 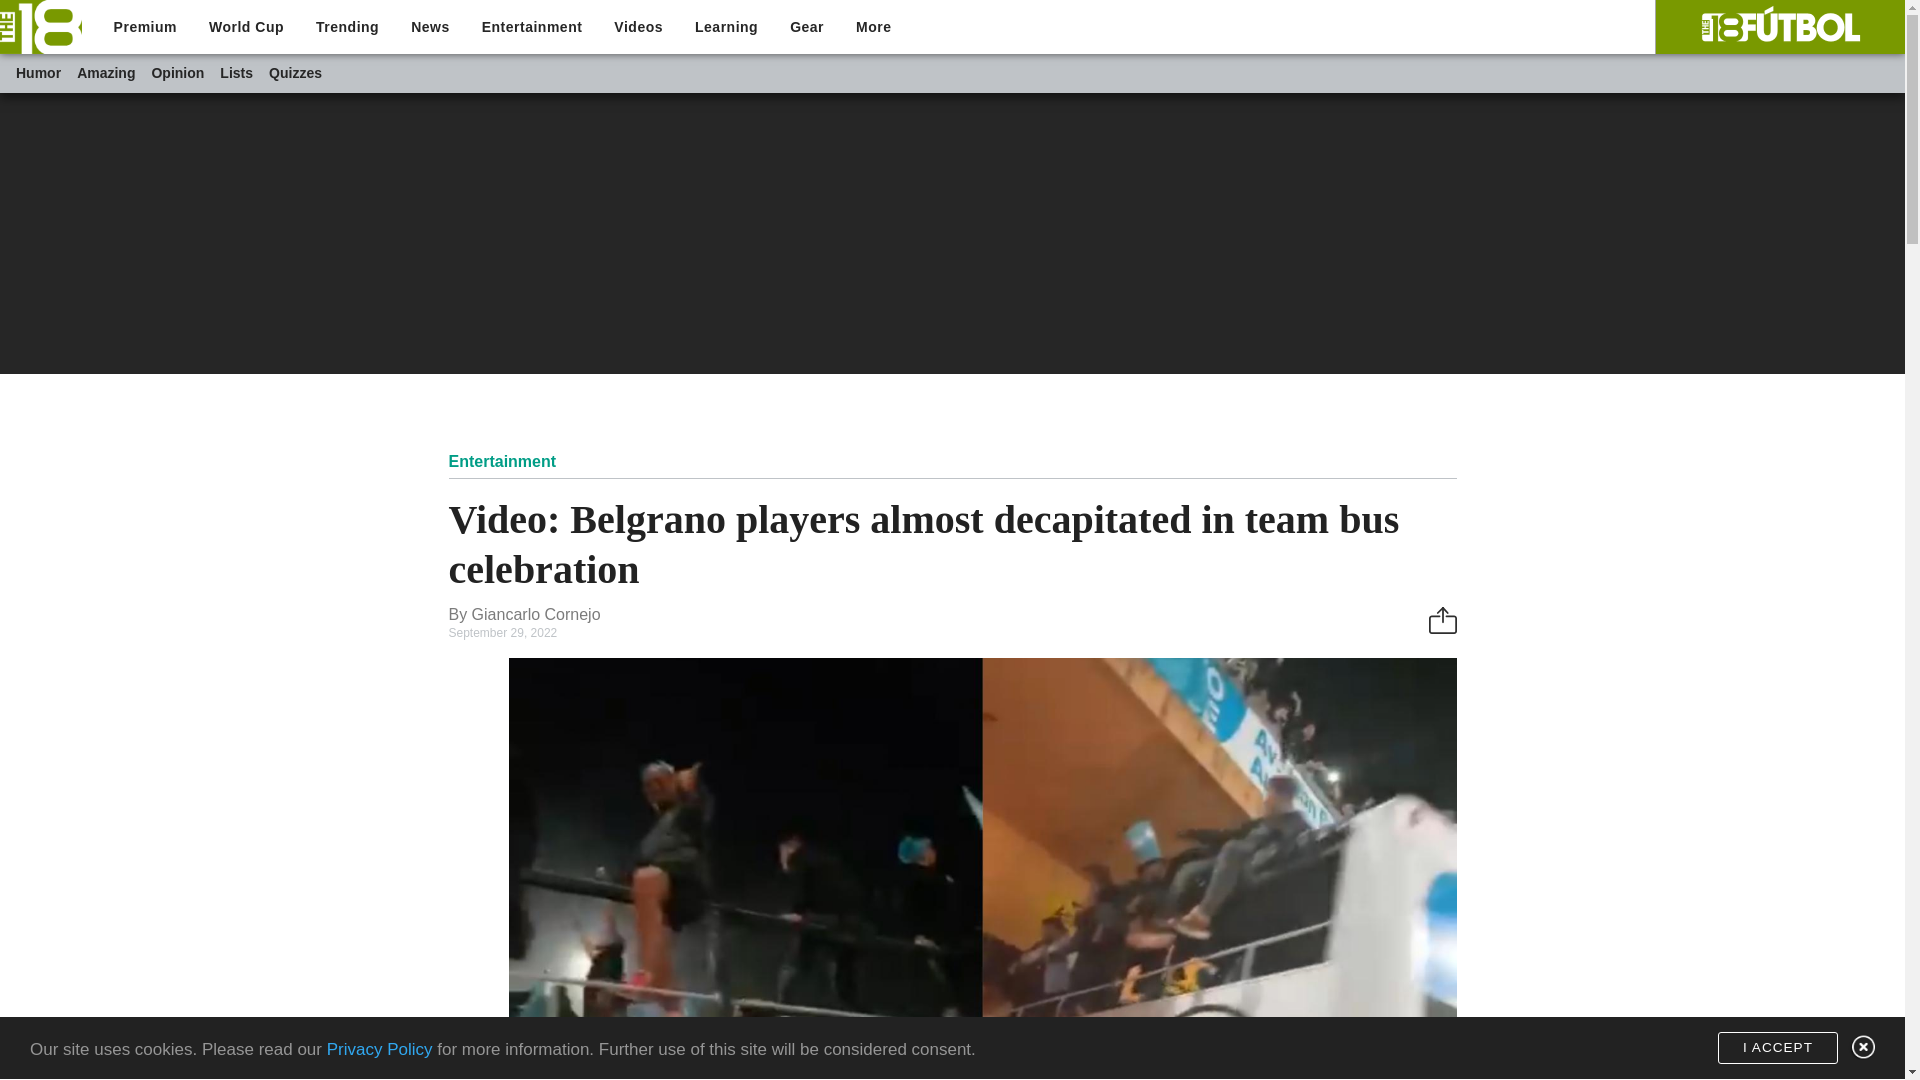 What do you see at coordinates (380, 1050) in the screenshot?
I see `Privacy Policy` at bounding box center [380, 1050].